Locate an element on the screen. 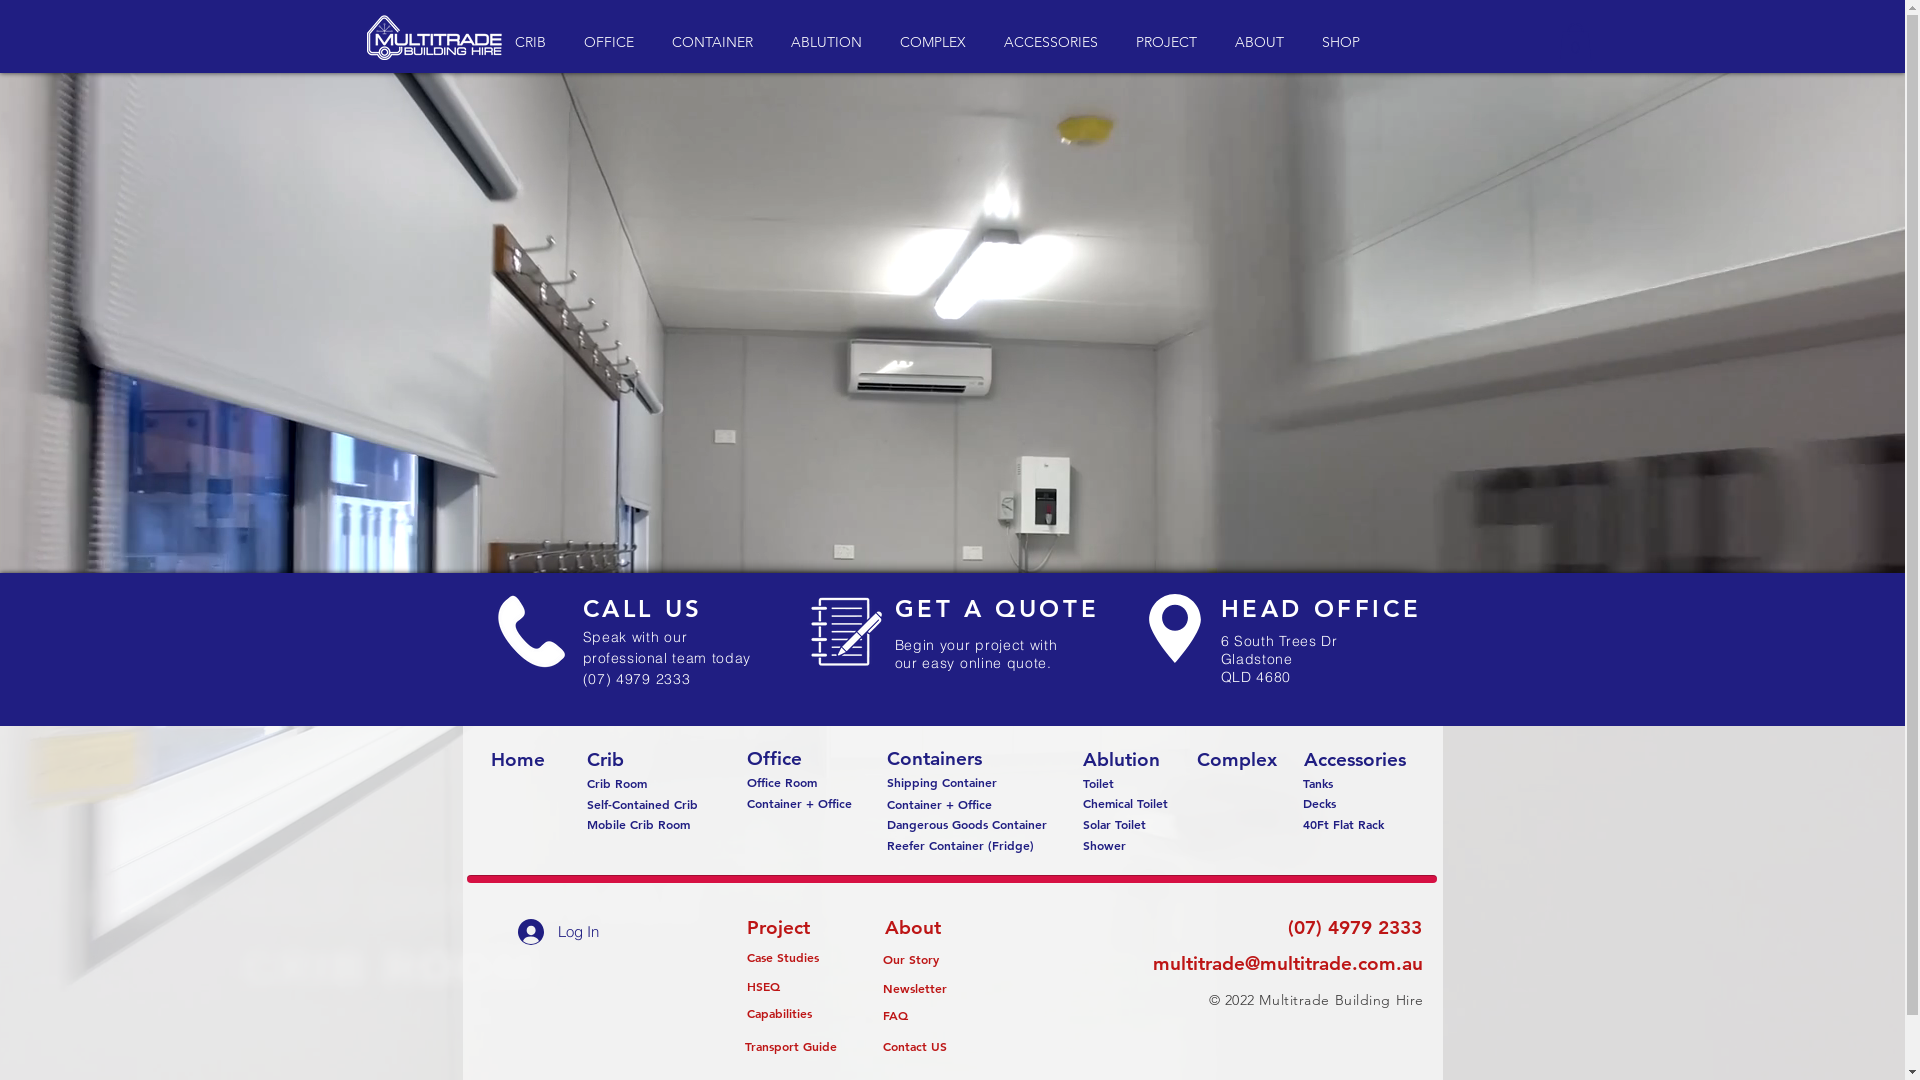 This screenshot has height=1080, width=1920. 0 is located at coordinates (1574, 42).